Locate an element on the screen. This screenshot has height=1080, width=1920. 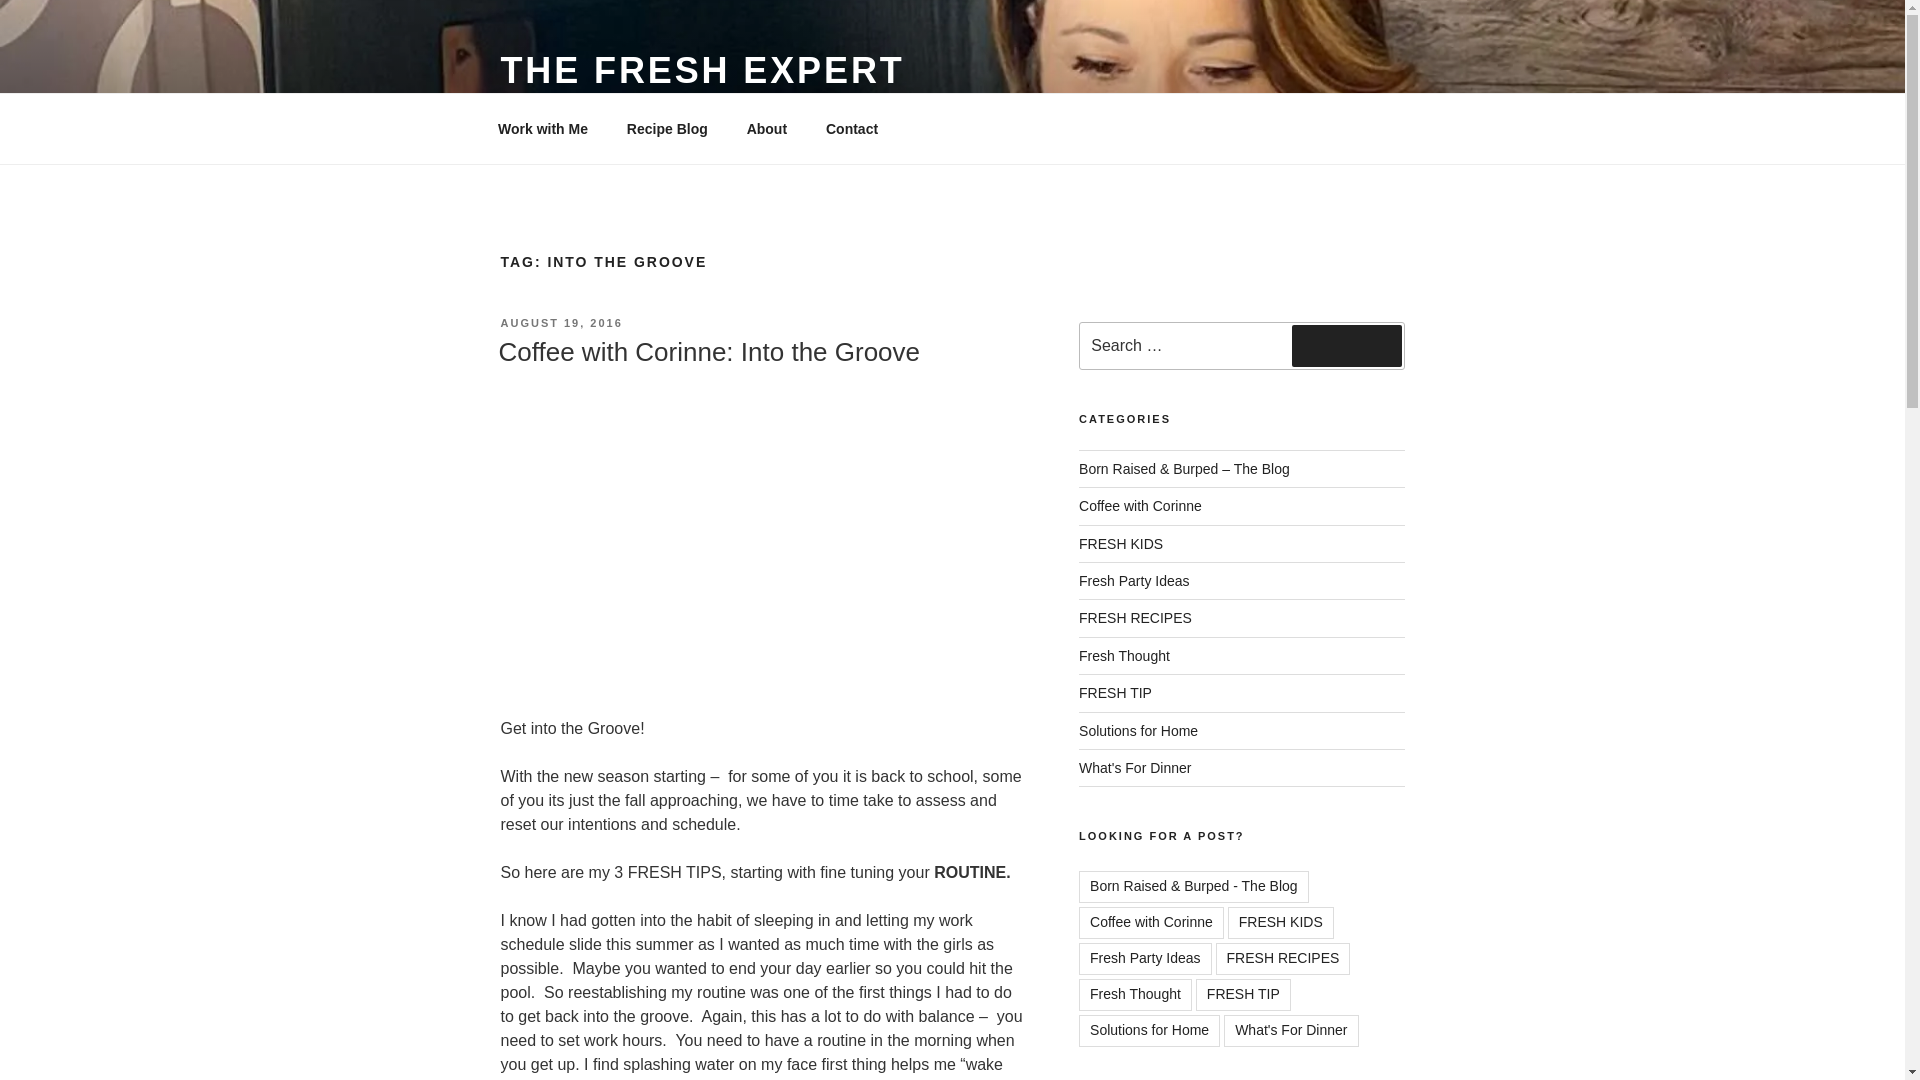
FRESH RECIPES is located at coordinates (1283, 958).